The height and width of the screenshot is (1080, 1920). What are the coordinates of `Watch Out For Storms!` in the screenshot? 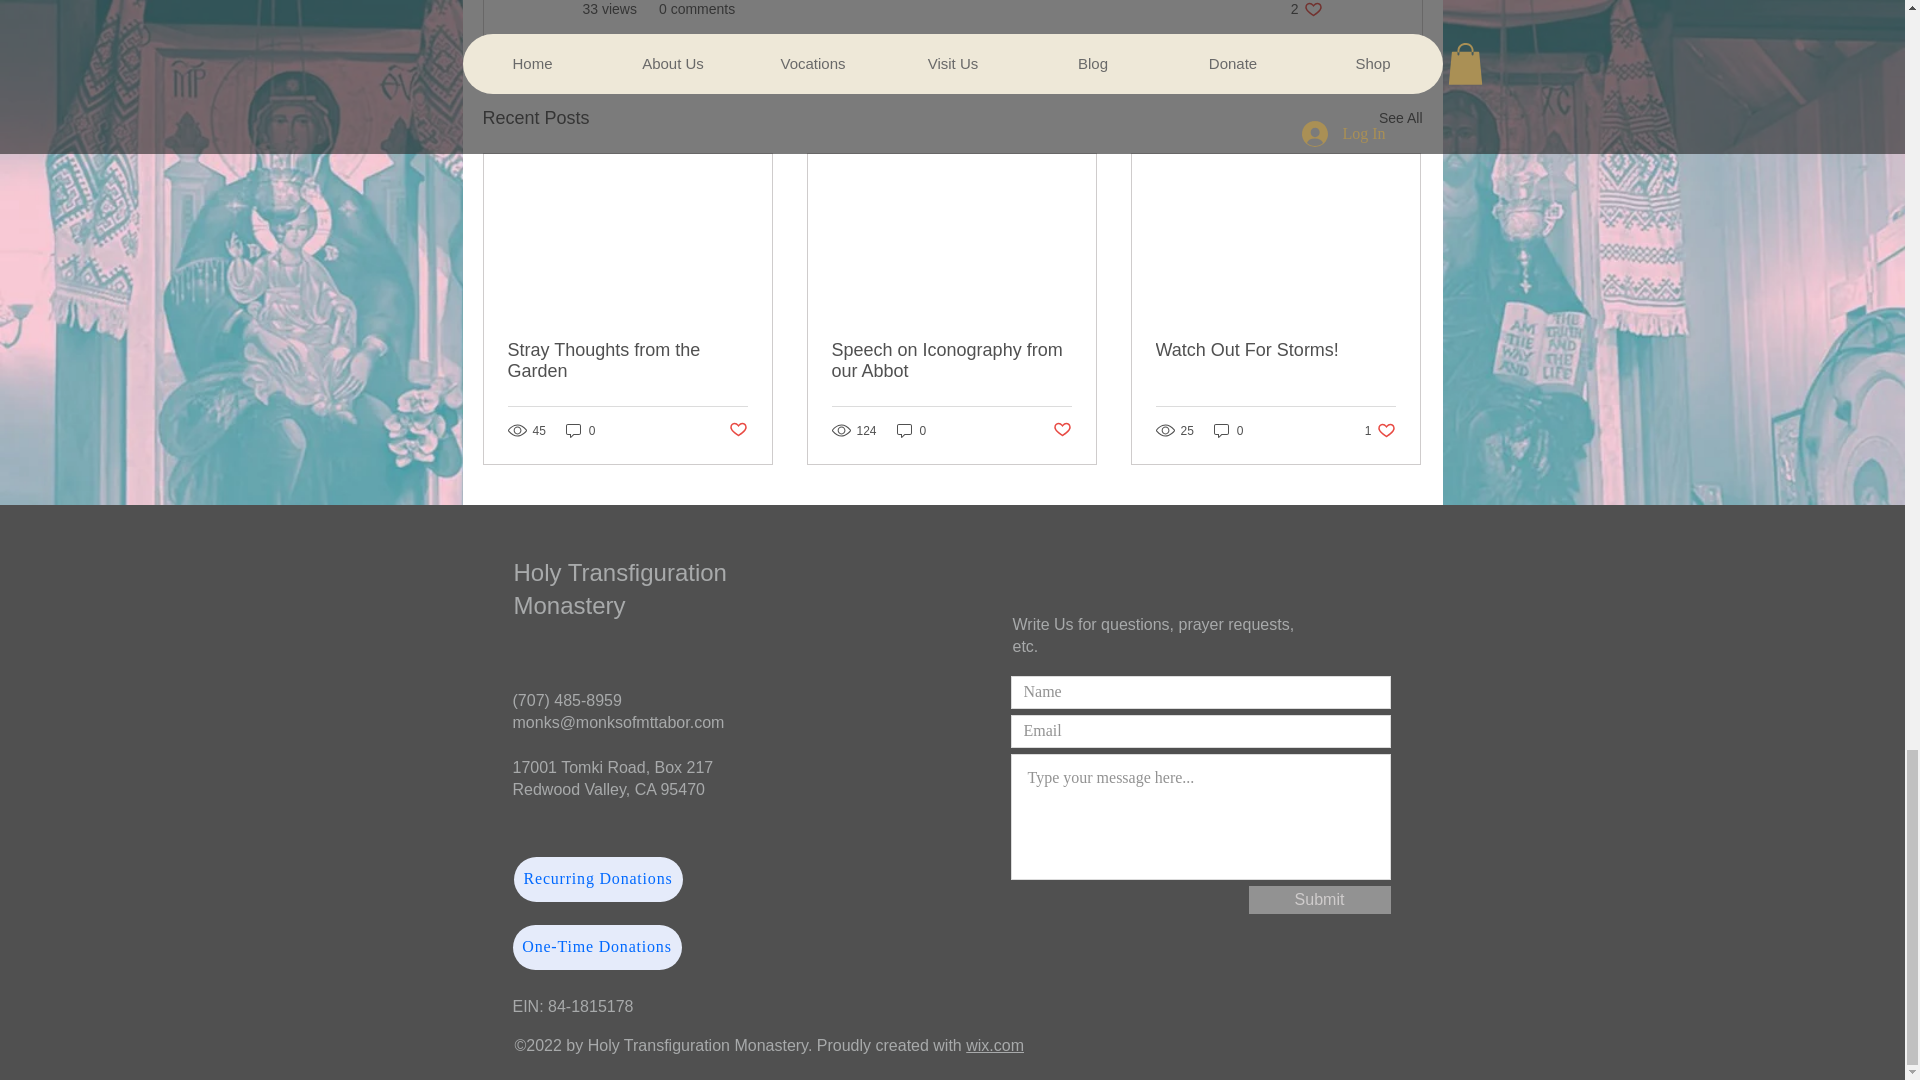 It's located at (1228, 430).